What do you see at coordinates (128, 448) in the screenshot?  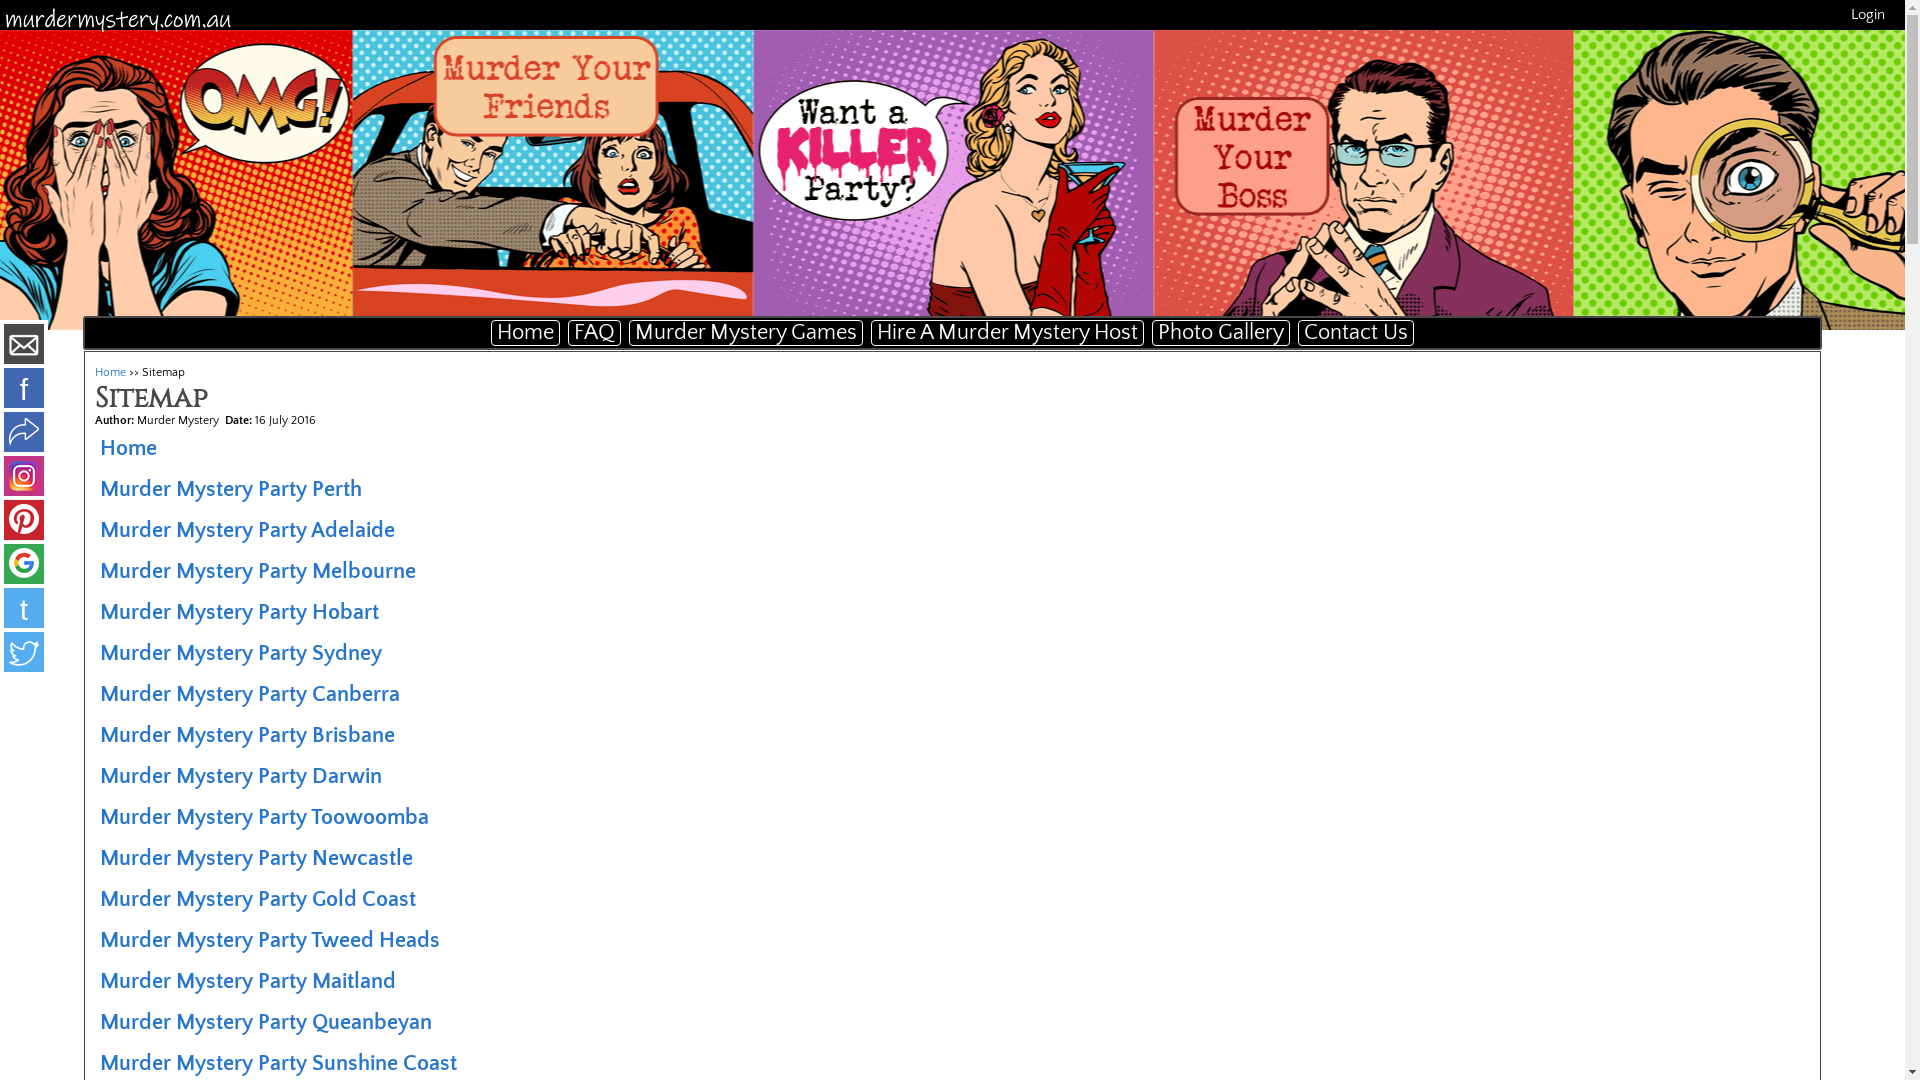 I see `Home` at bounding box center [128, 448].